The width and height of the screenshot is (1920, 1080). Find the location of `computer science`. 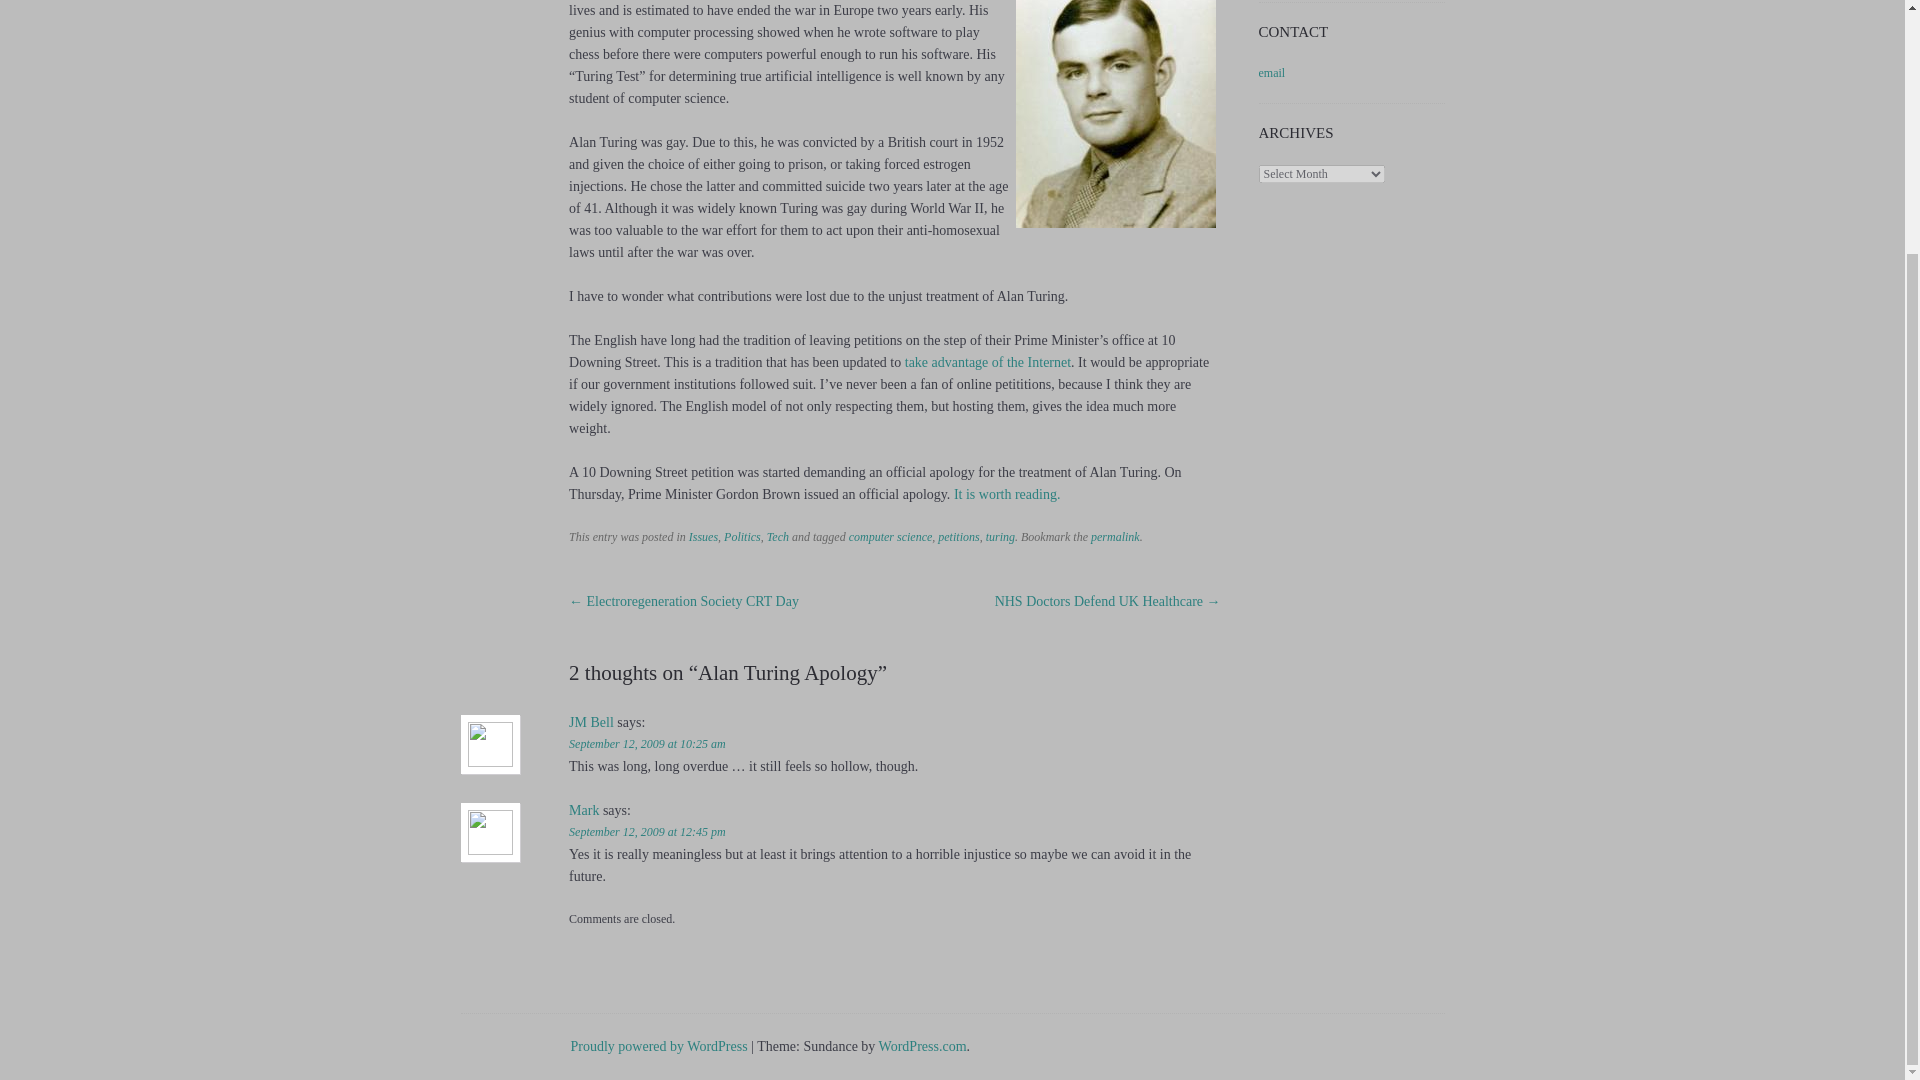

computer science is located at coordinates (890, 537).